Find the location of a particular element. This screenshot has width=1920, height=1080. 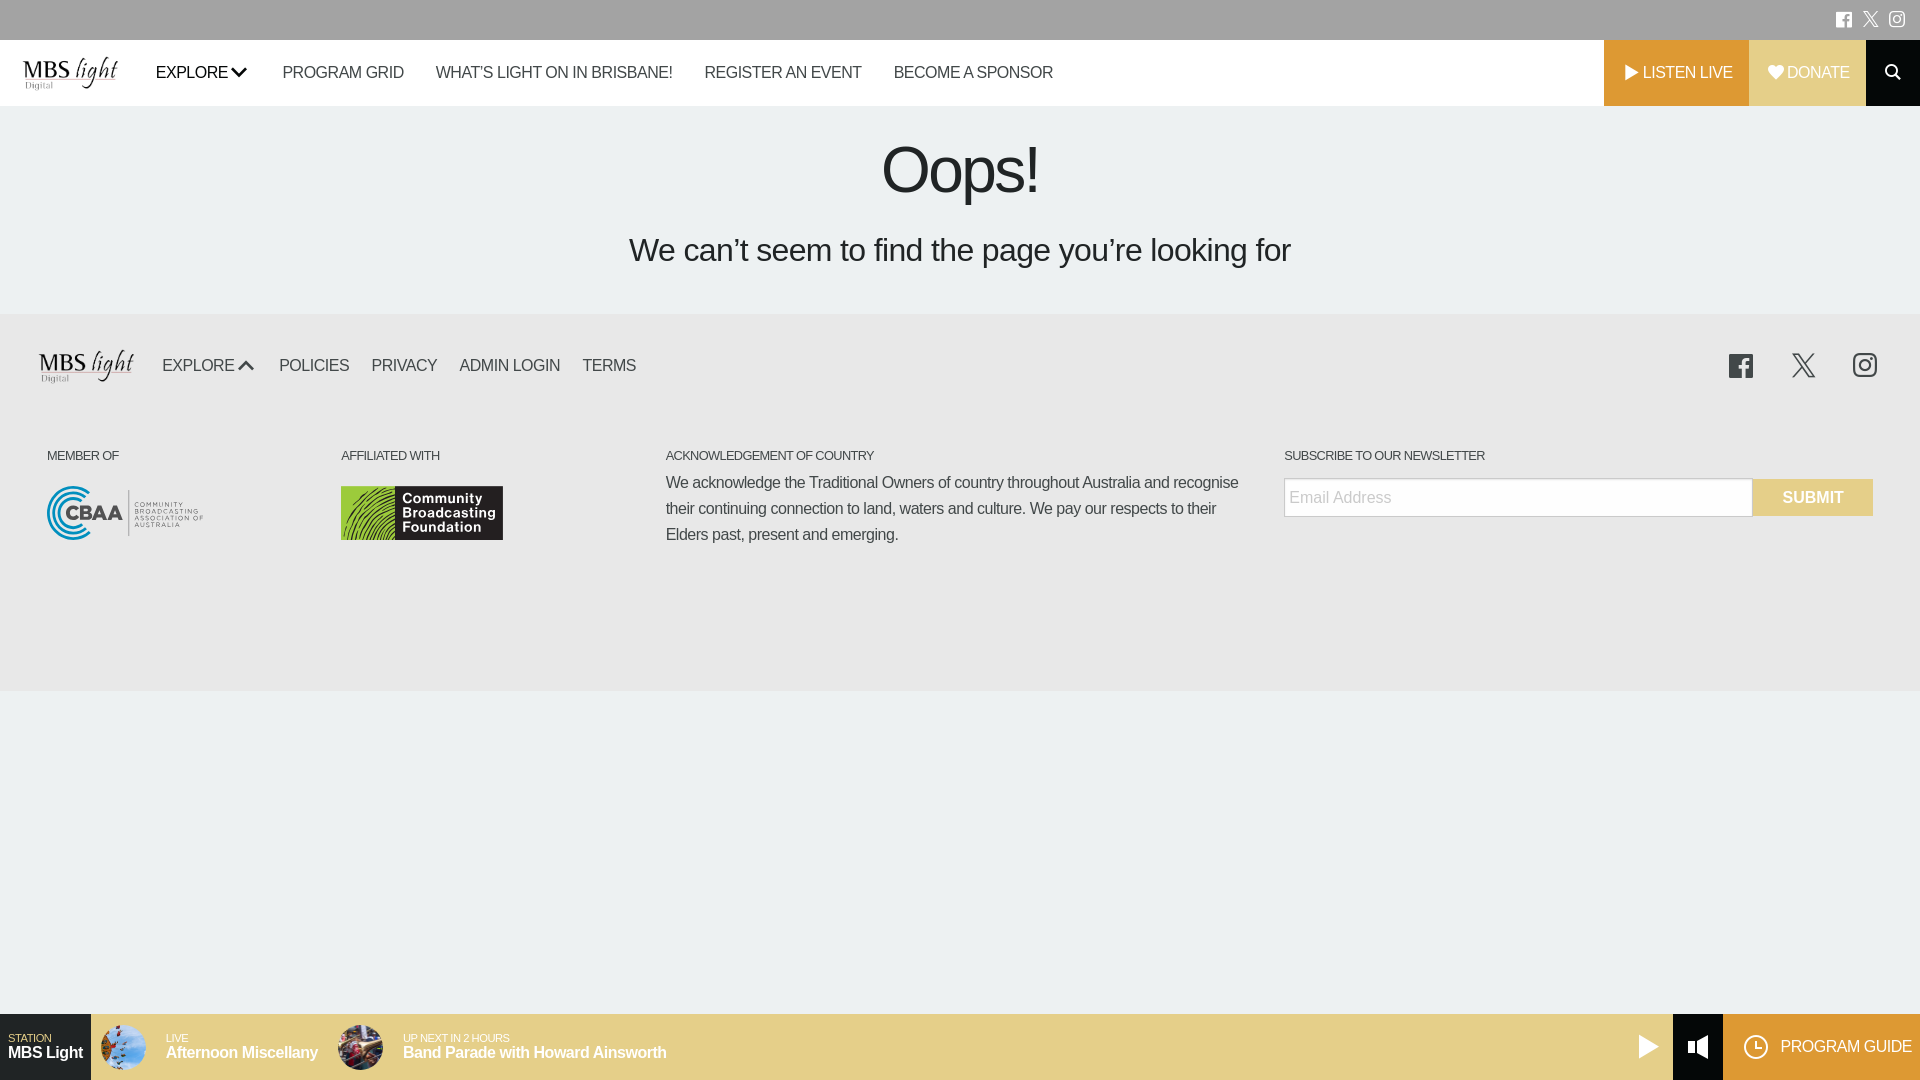

  is located at coordinates (1846, 20).